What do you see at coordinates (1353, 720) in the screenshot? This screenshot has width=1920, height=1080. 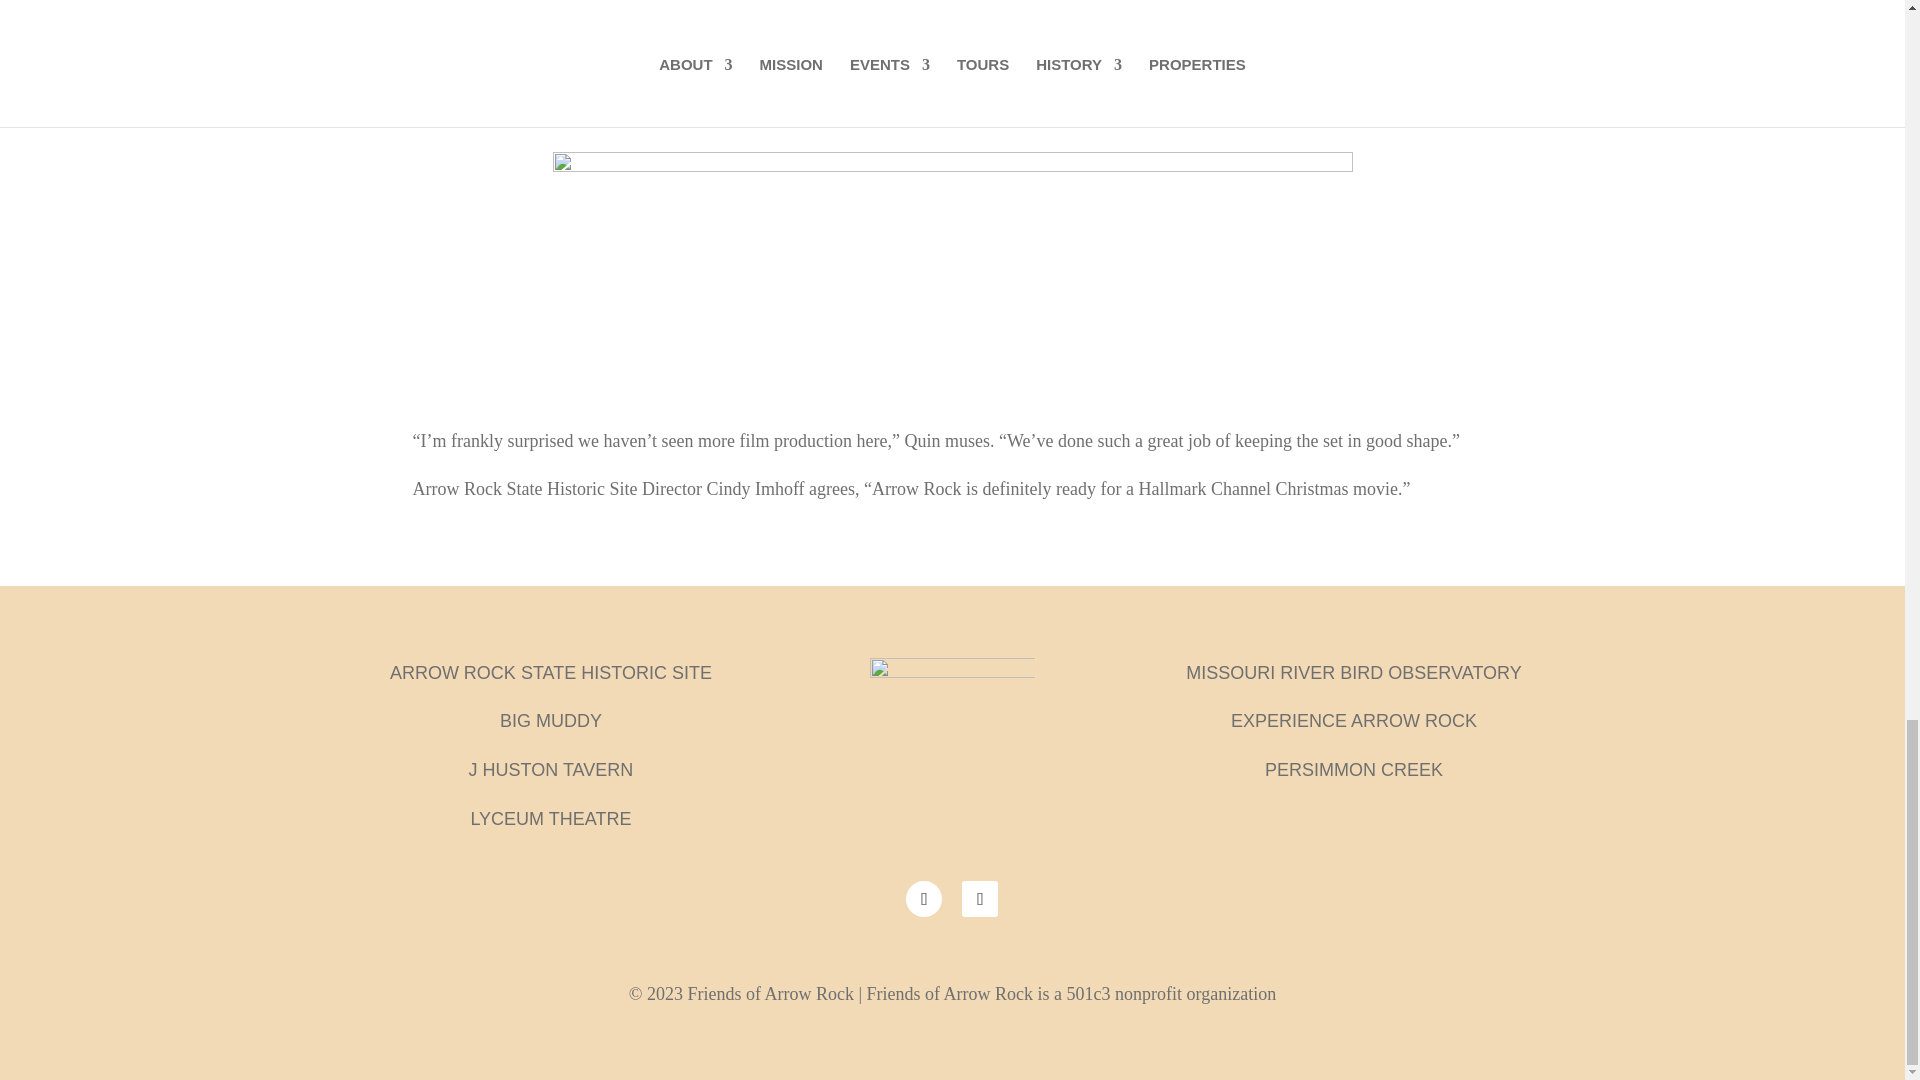 I see `EXPERIENCE ARROW ROCK` at bounding box center [1353, 720].